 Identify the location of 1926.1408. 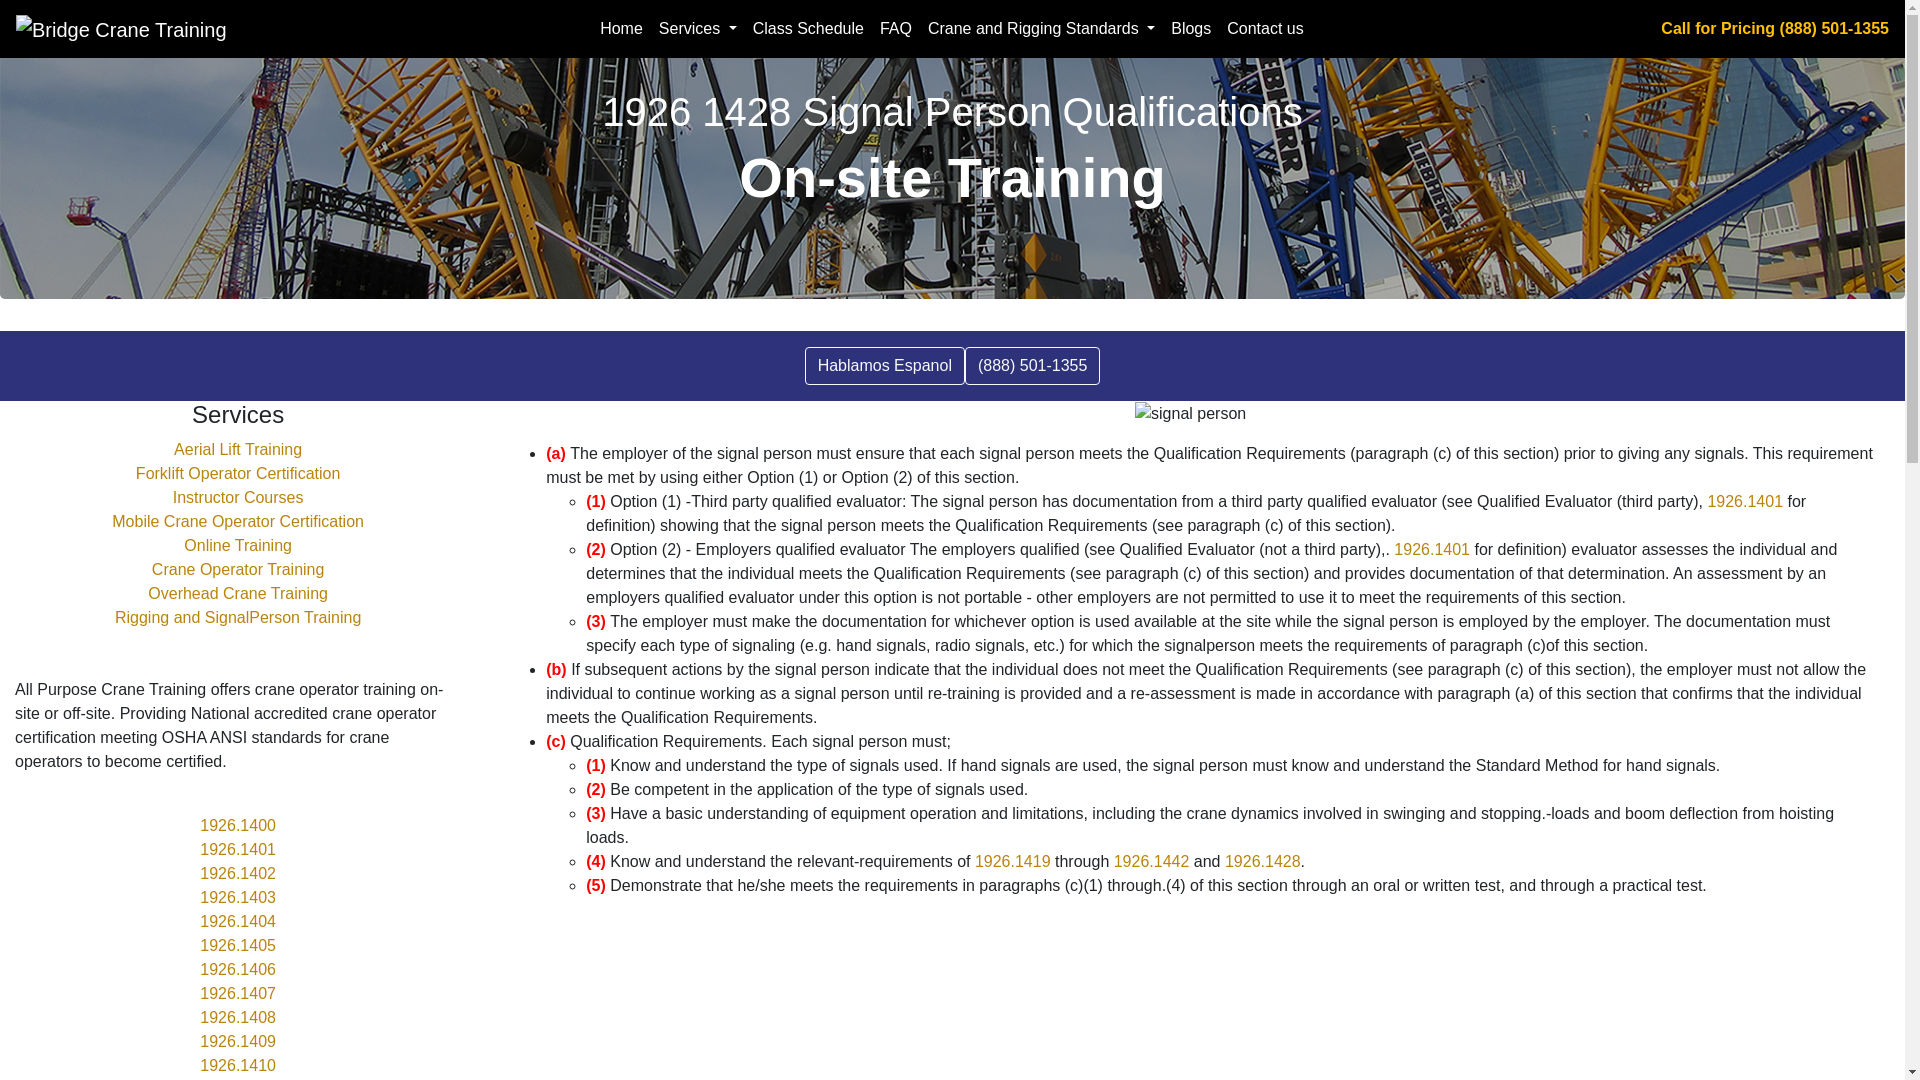
(238, 1018).